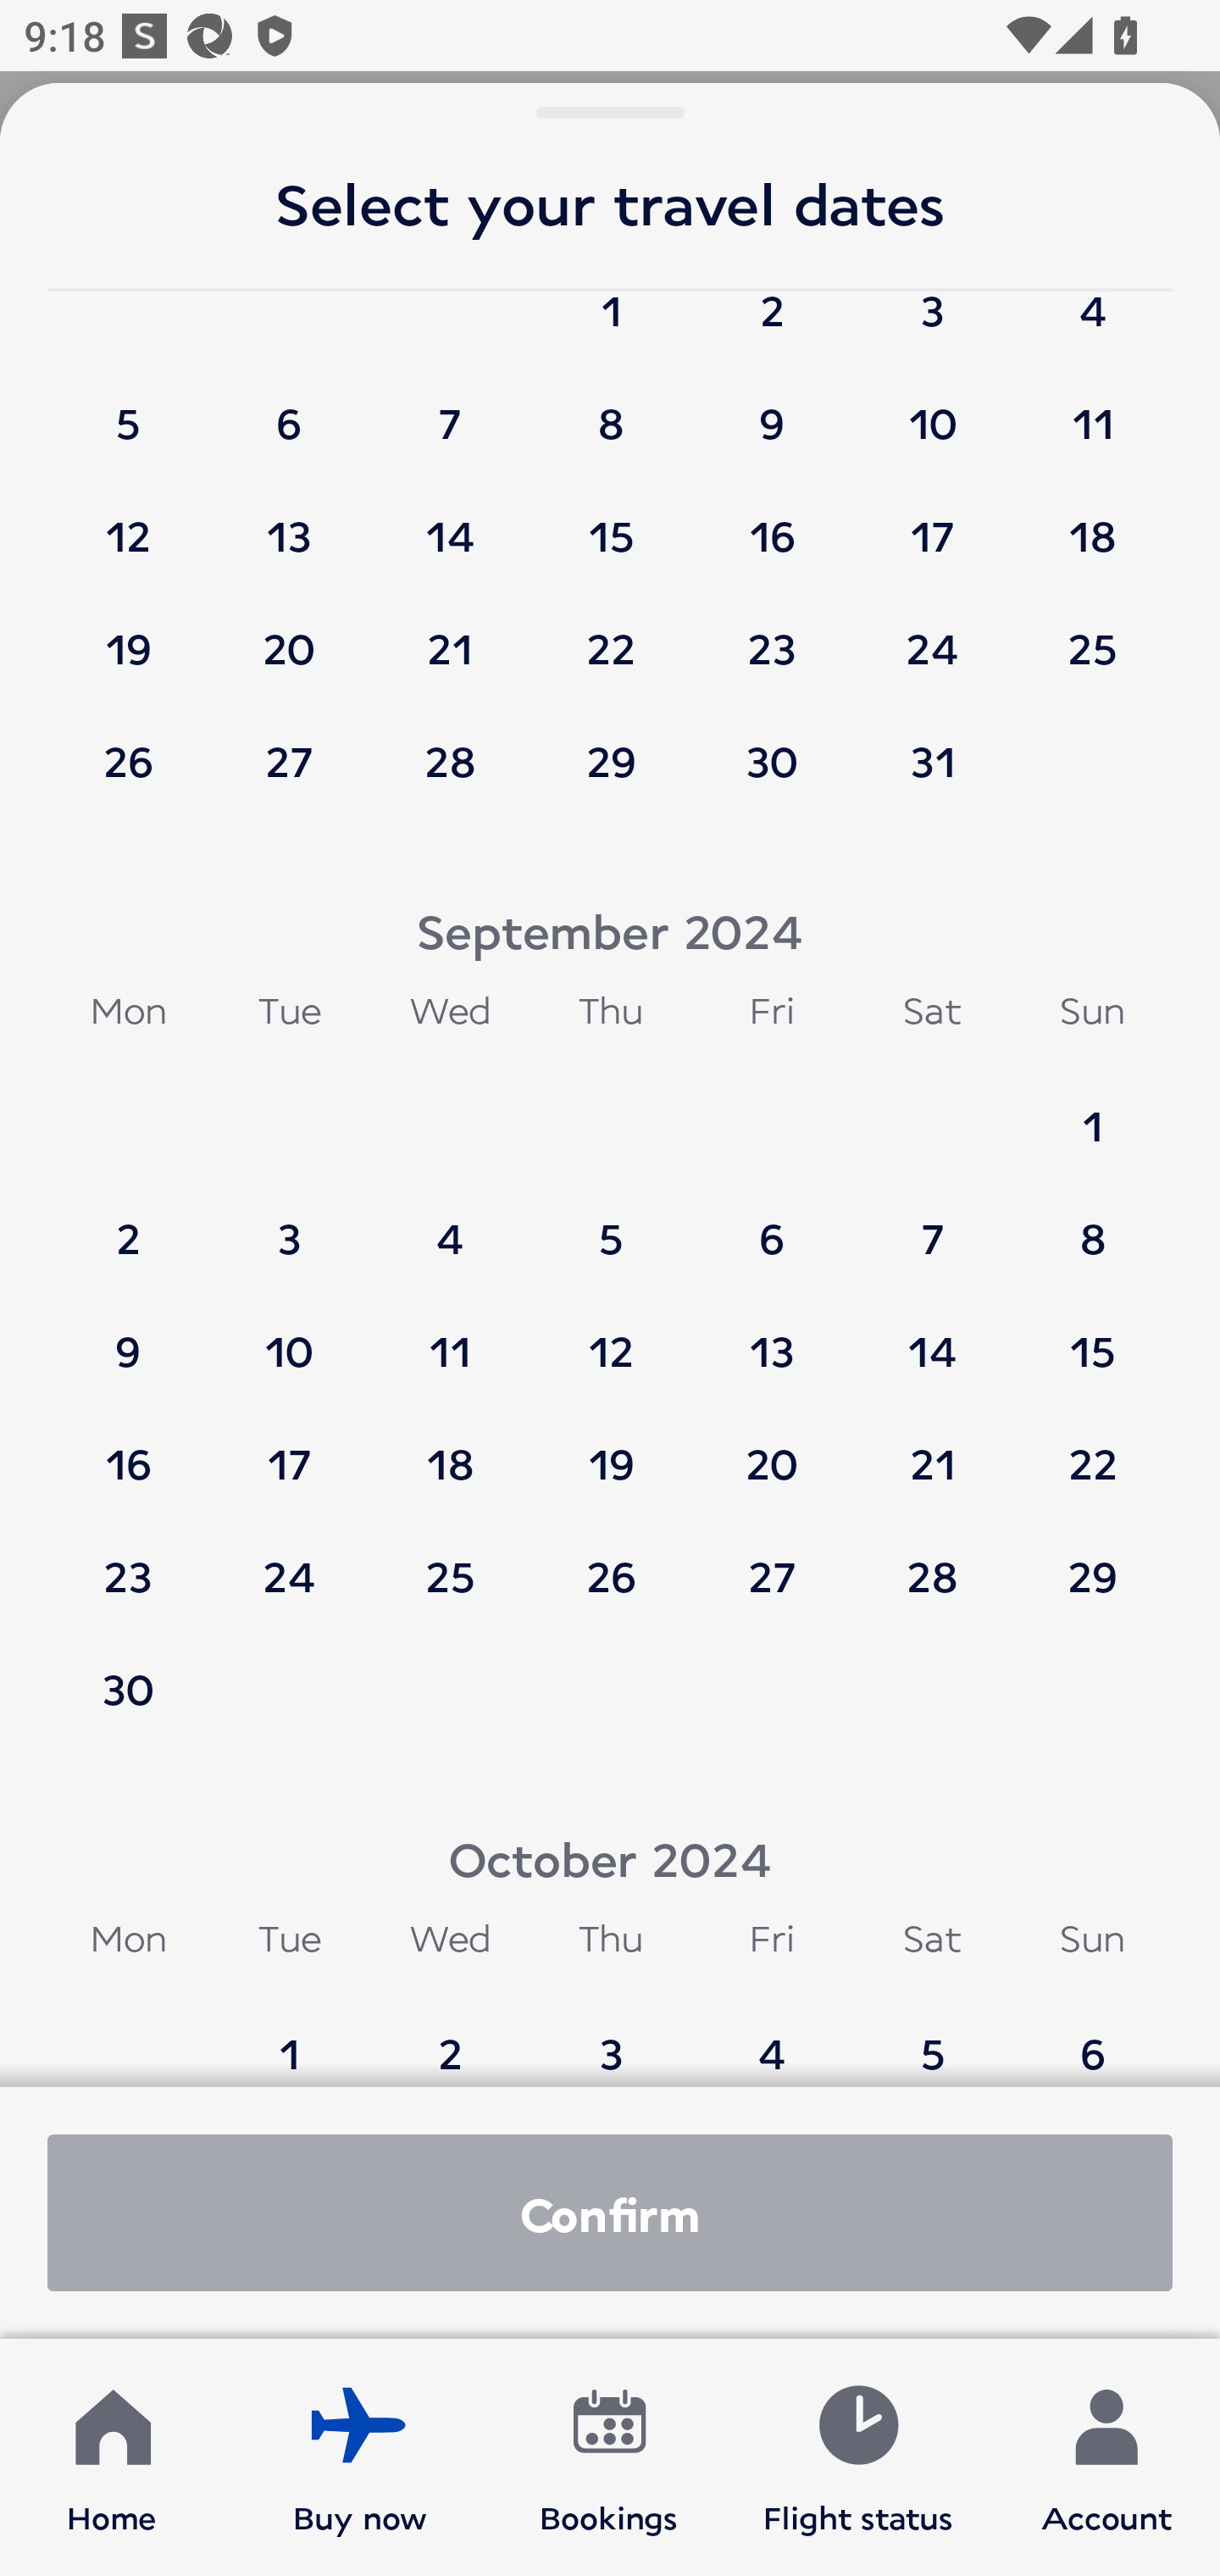 The height and width of the screenshot is (2576, 1220). Describe the element at coordinates (1092, 1561) in the screenshot. I see `29` at that location.